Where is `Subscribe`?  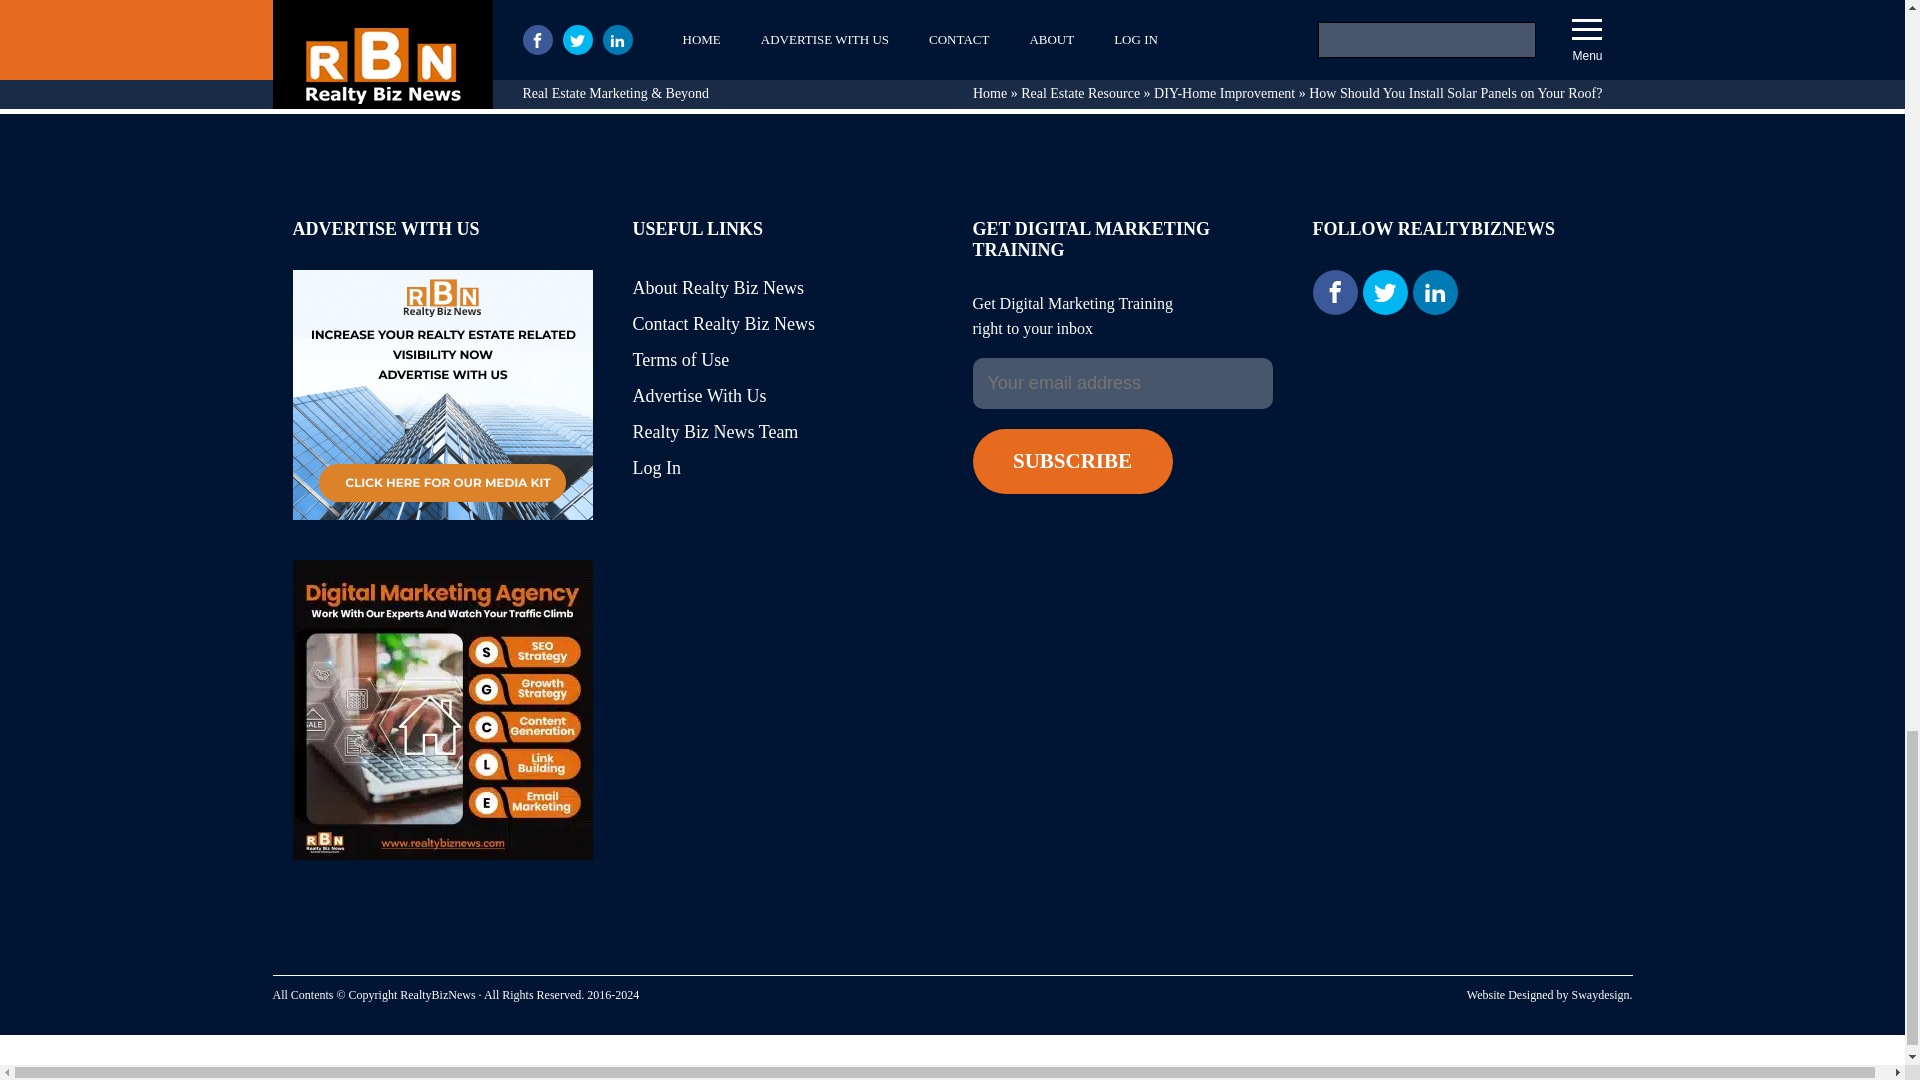 Subscribe is located at coordinates (1071, 460).